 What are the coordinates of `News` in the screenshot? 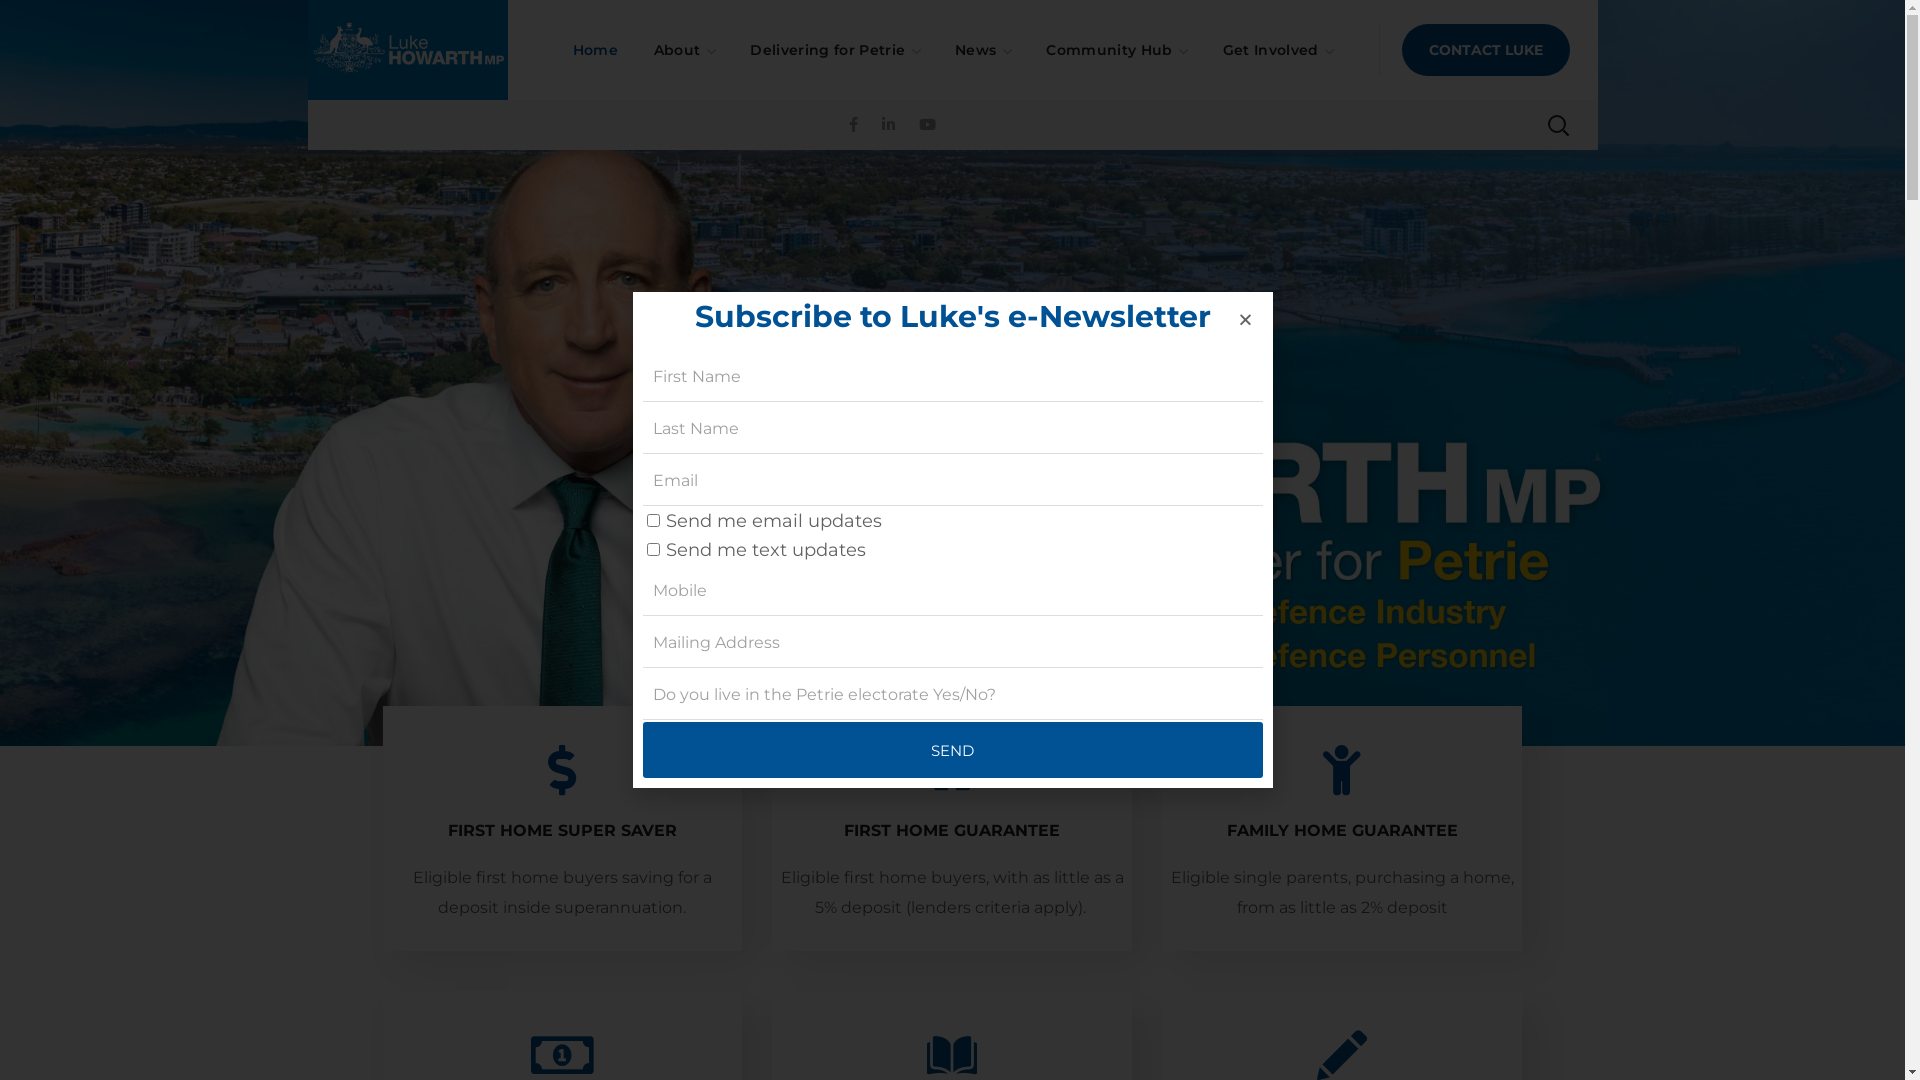 It's located at (982, 50).